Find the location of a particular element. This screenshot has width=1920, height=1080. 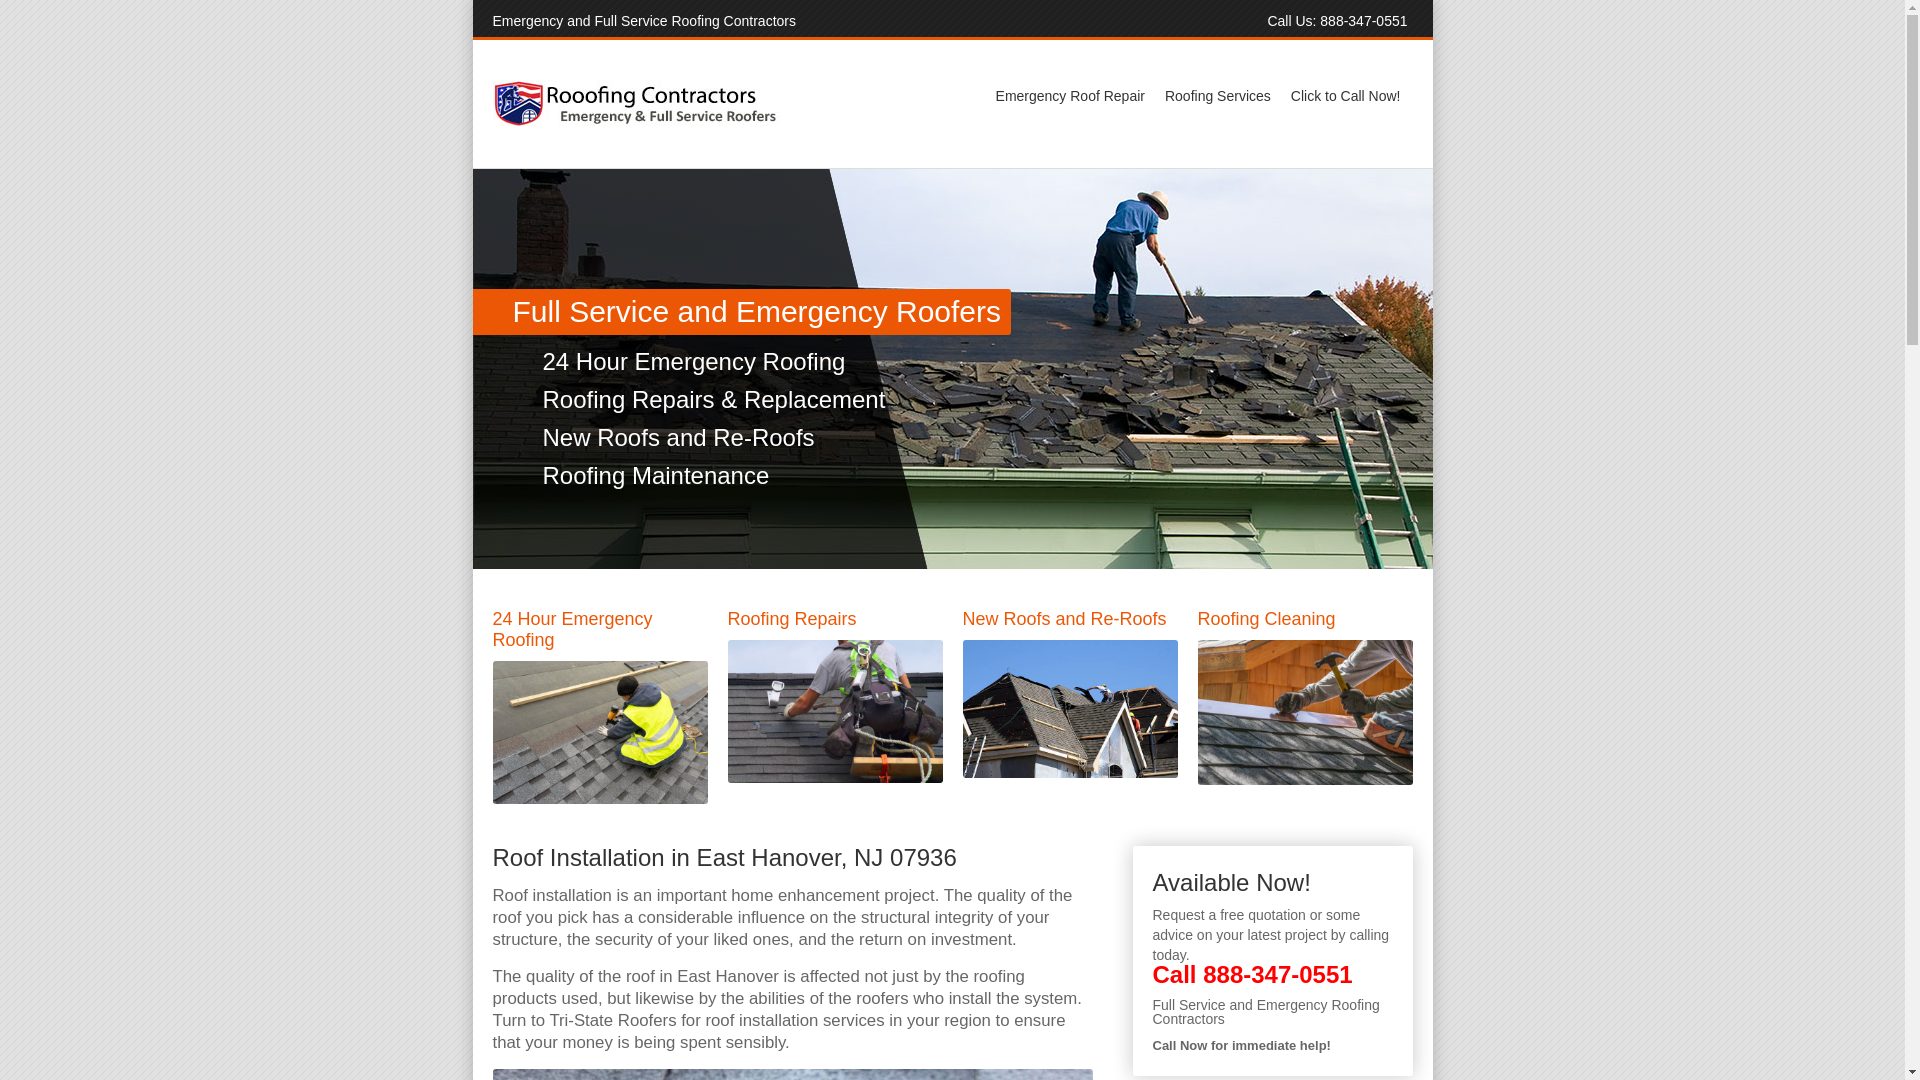

Click to Call Now! is located at coordinates (1346, 96).